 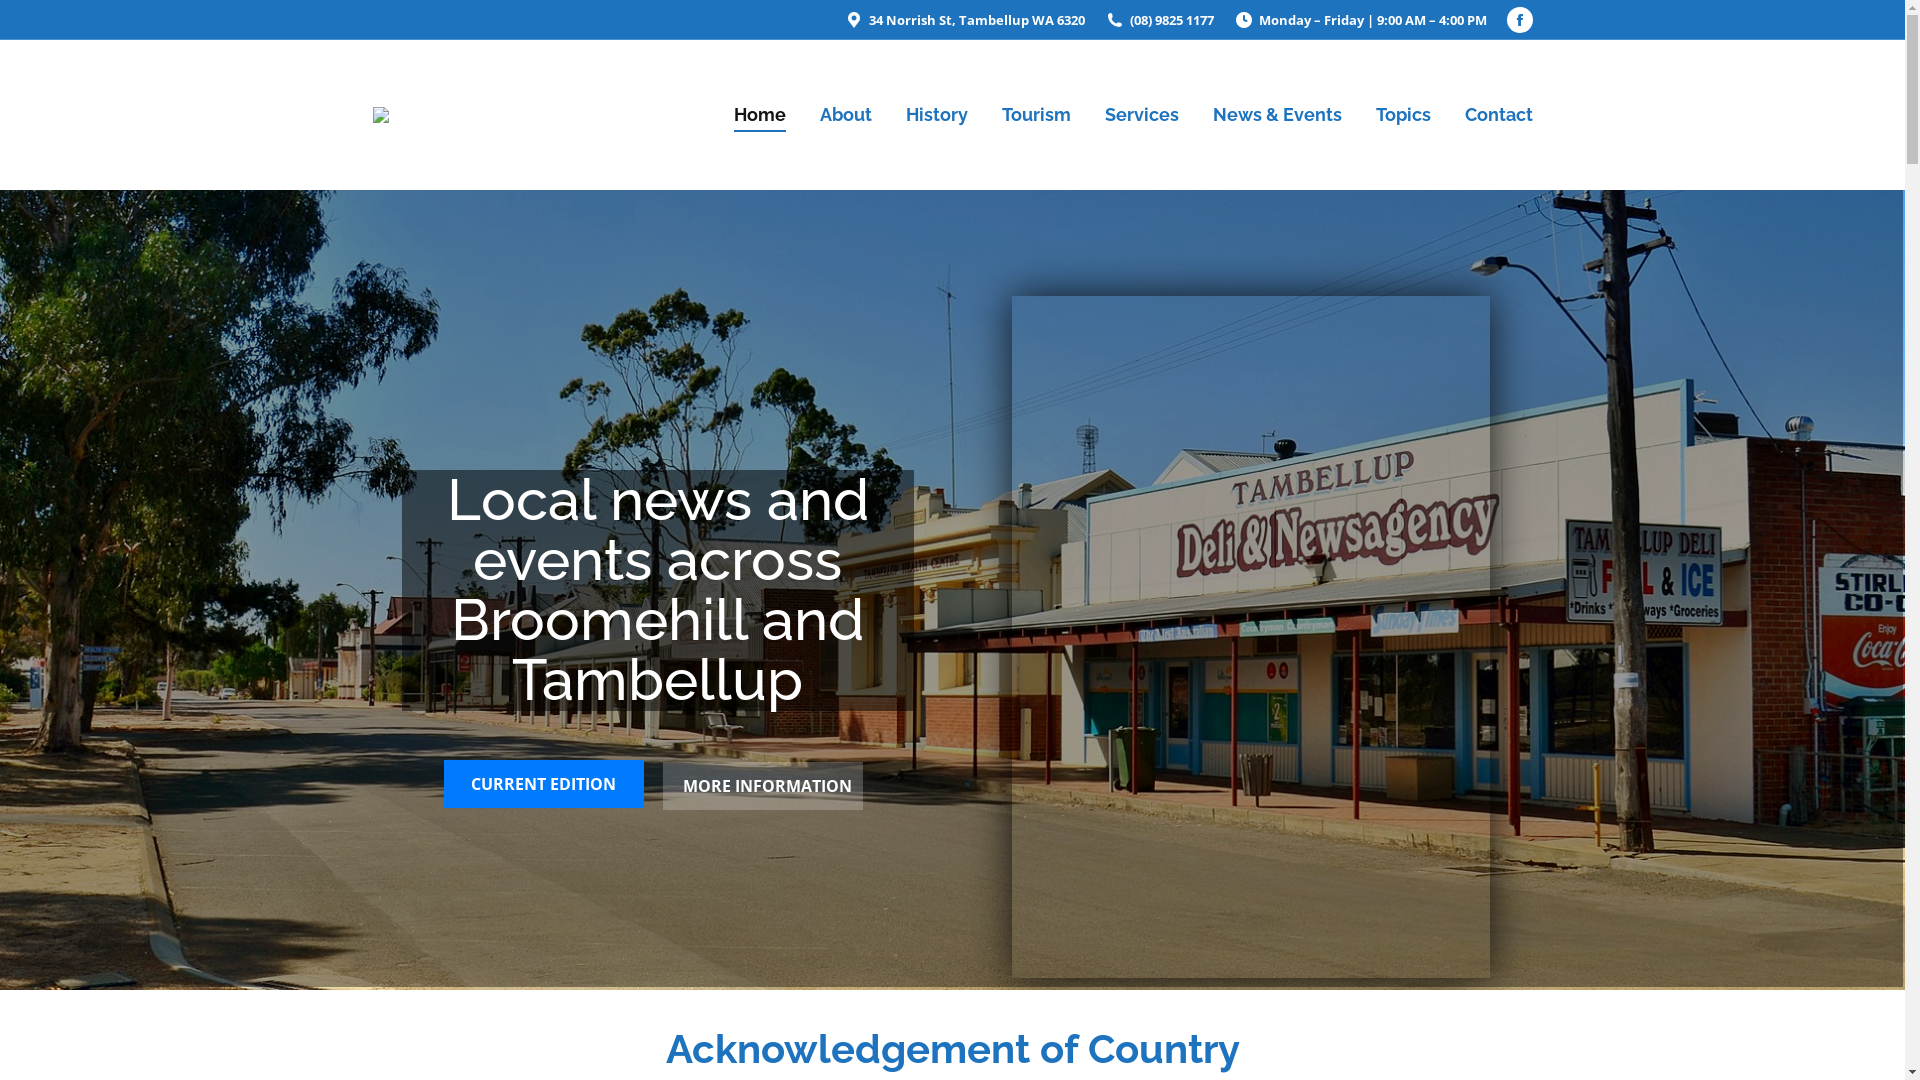 I want to click on History, so click(x=937, y=115).